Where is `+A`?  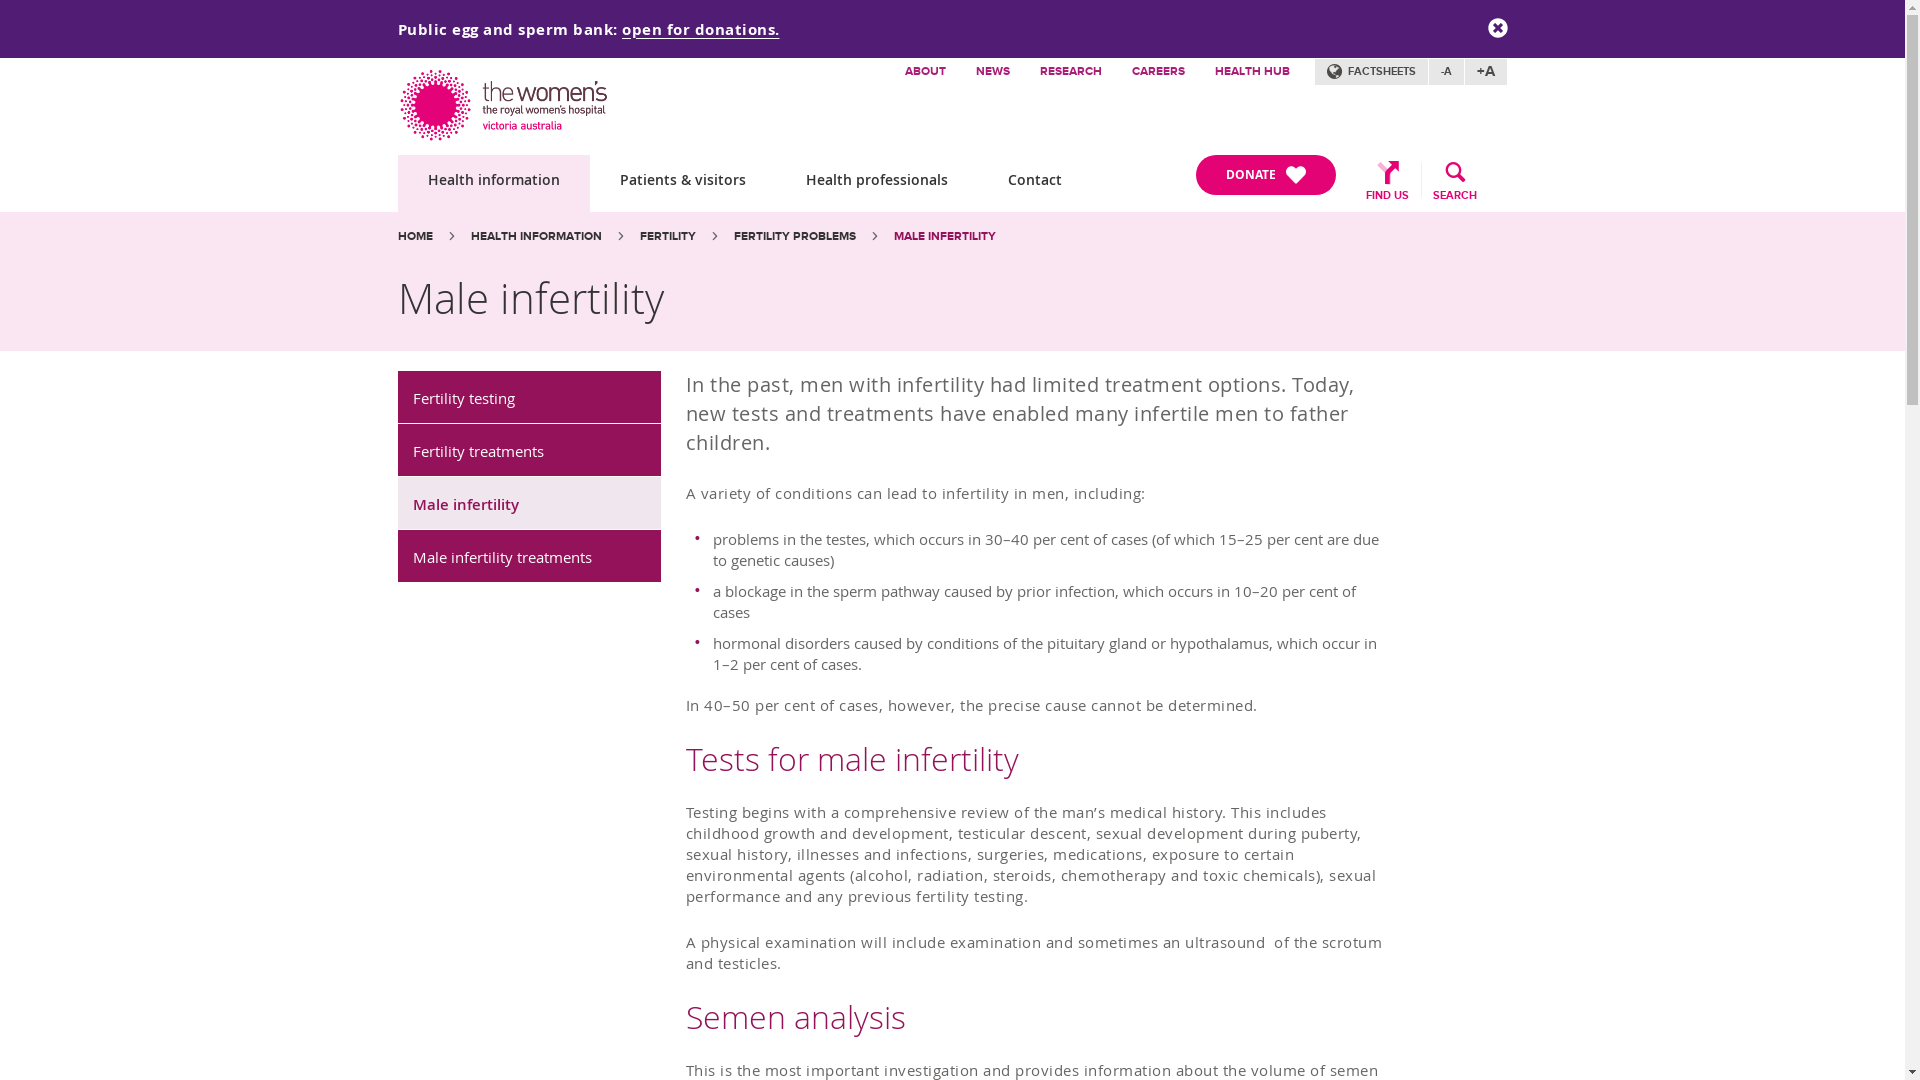 +A is located at coordinates (1486, 72).